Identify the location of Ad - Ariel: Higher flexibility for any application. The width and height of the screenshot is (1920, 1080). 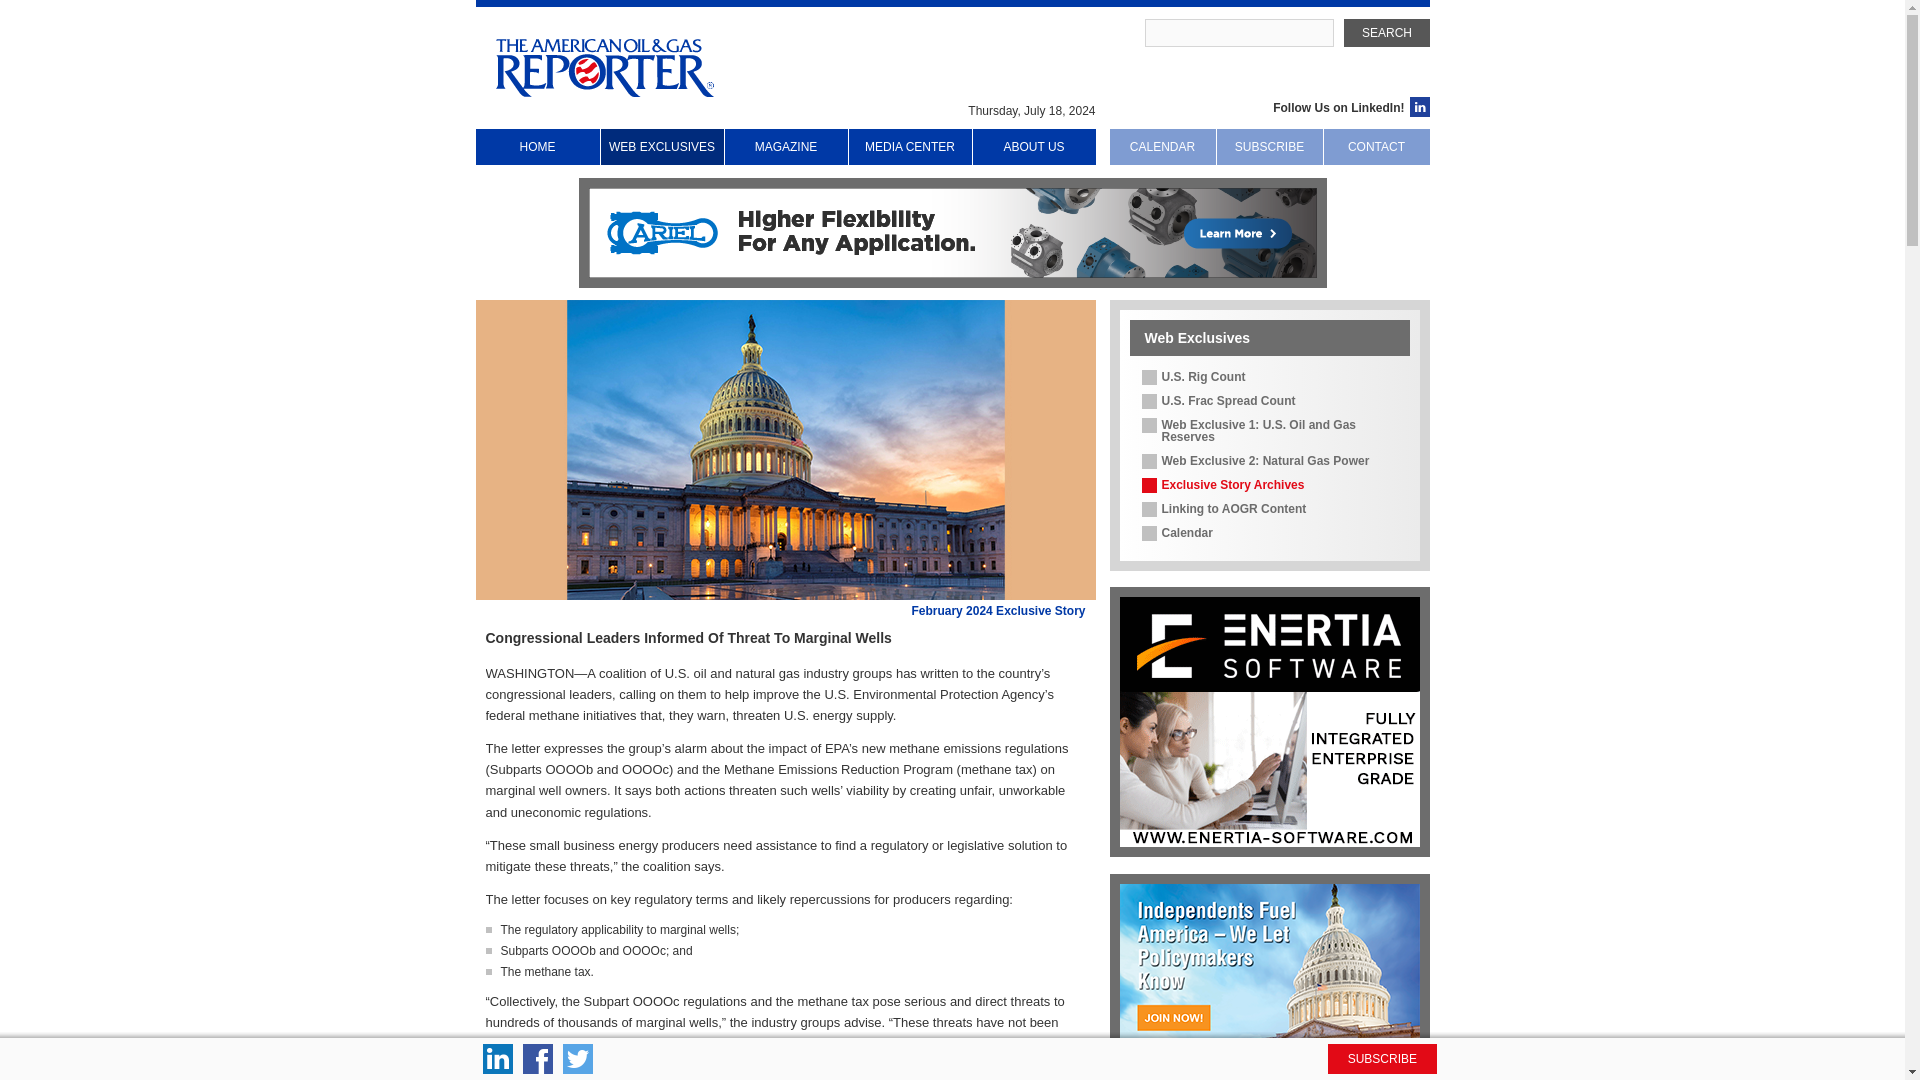
(951, 232).